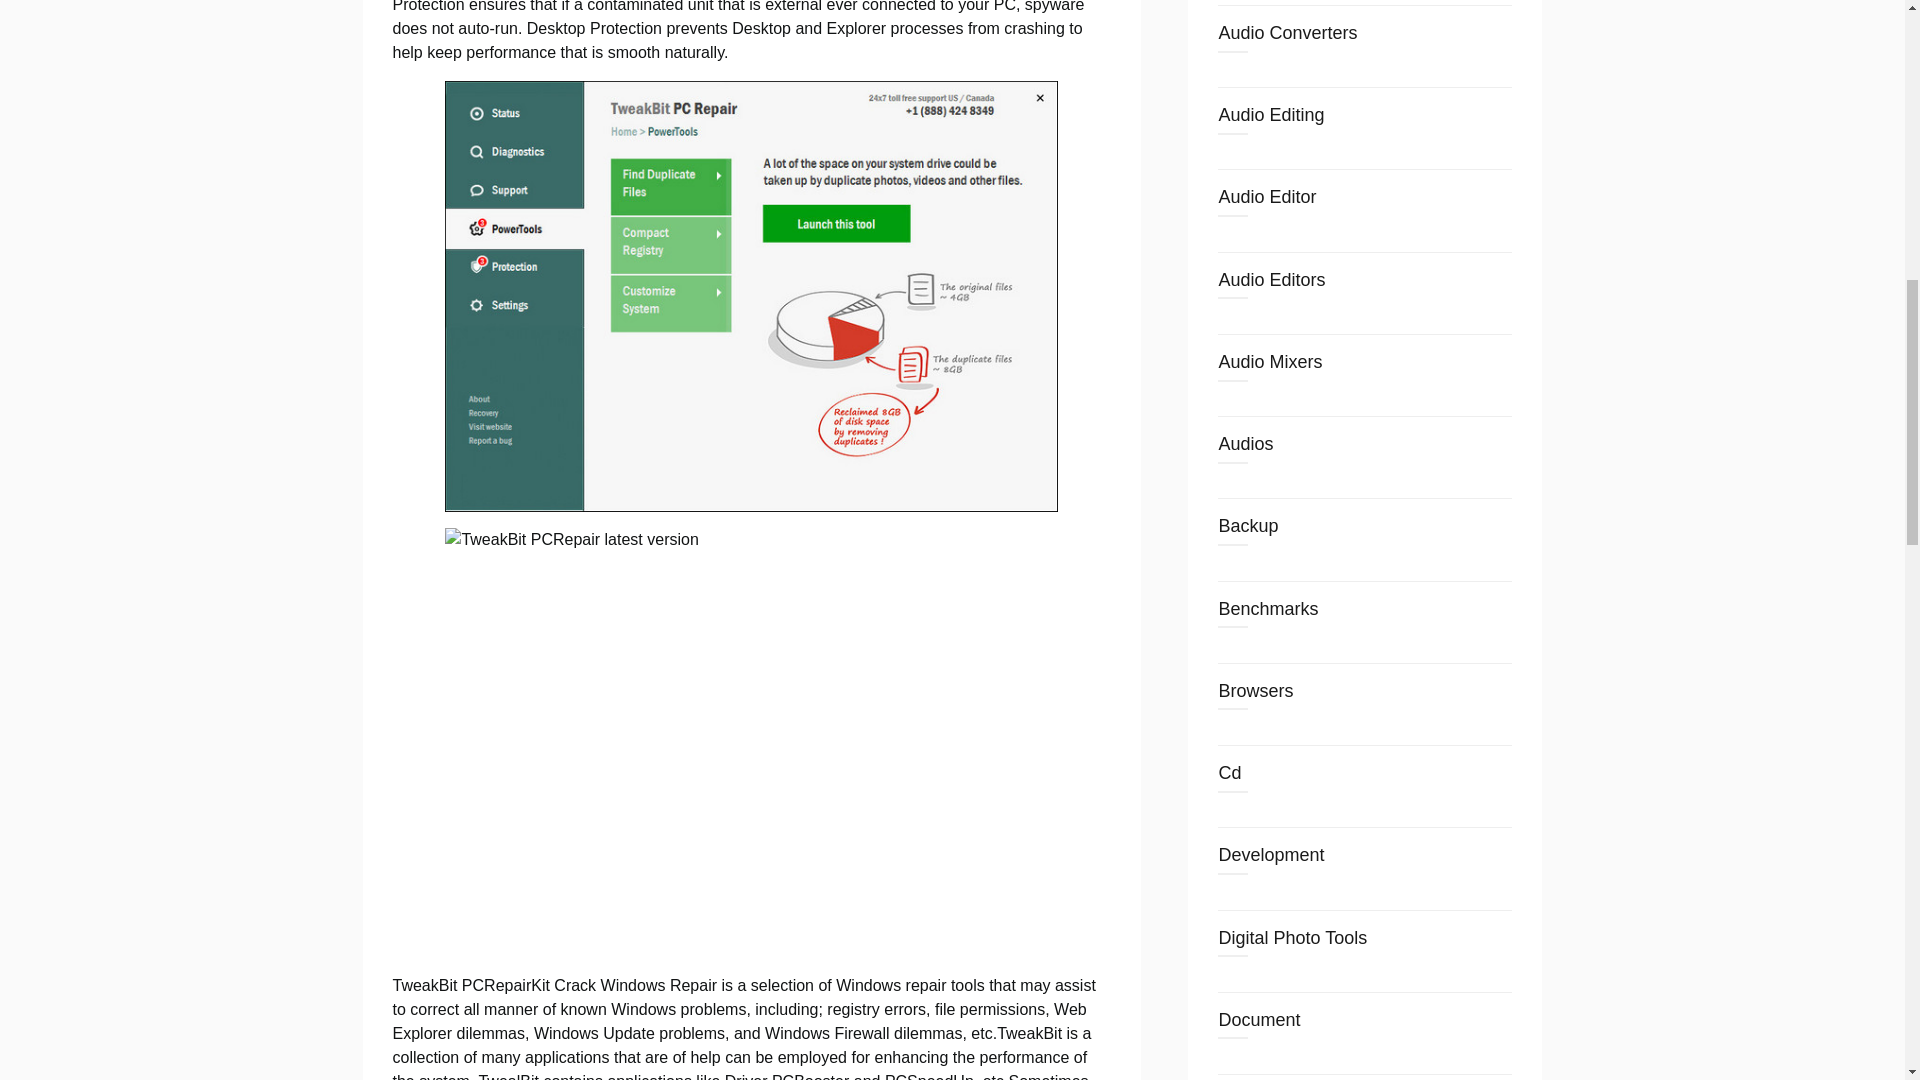 This screenshot has width=1920, height=1080. What do you see at coordinates (1270, 114) in the screenshot?
I see `Audio Editing` at bounding box center [1270, 114].